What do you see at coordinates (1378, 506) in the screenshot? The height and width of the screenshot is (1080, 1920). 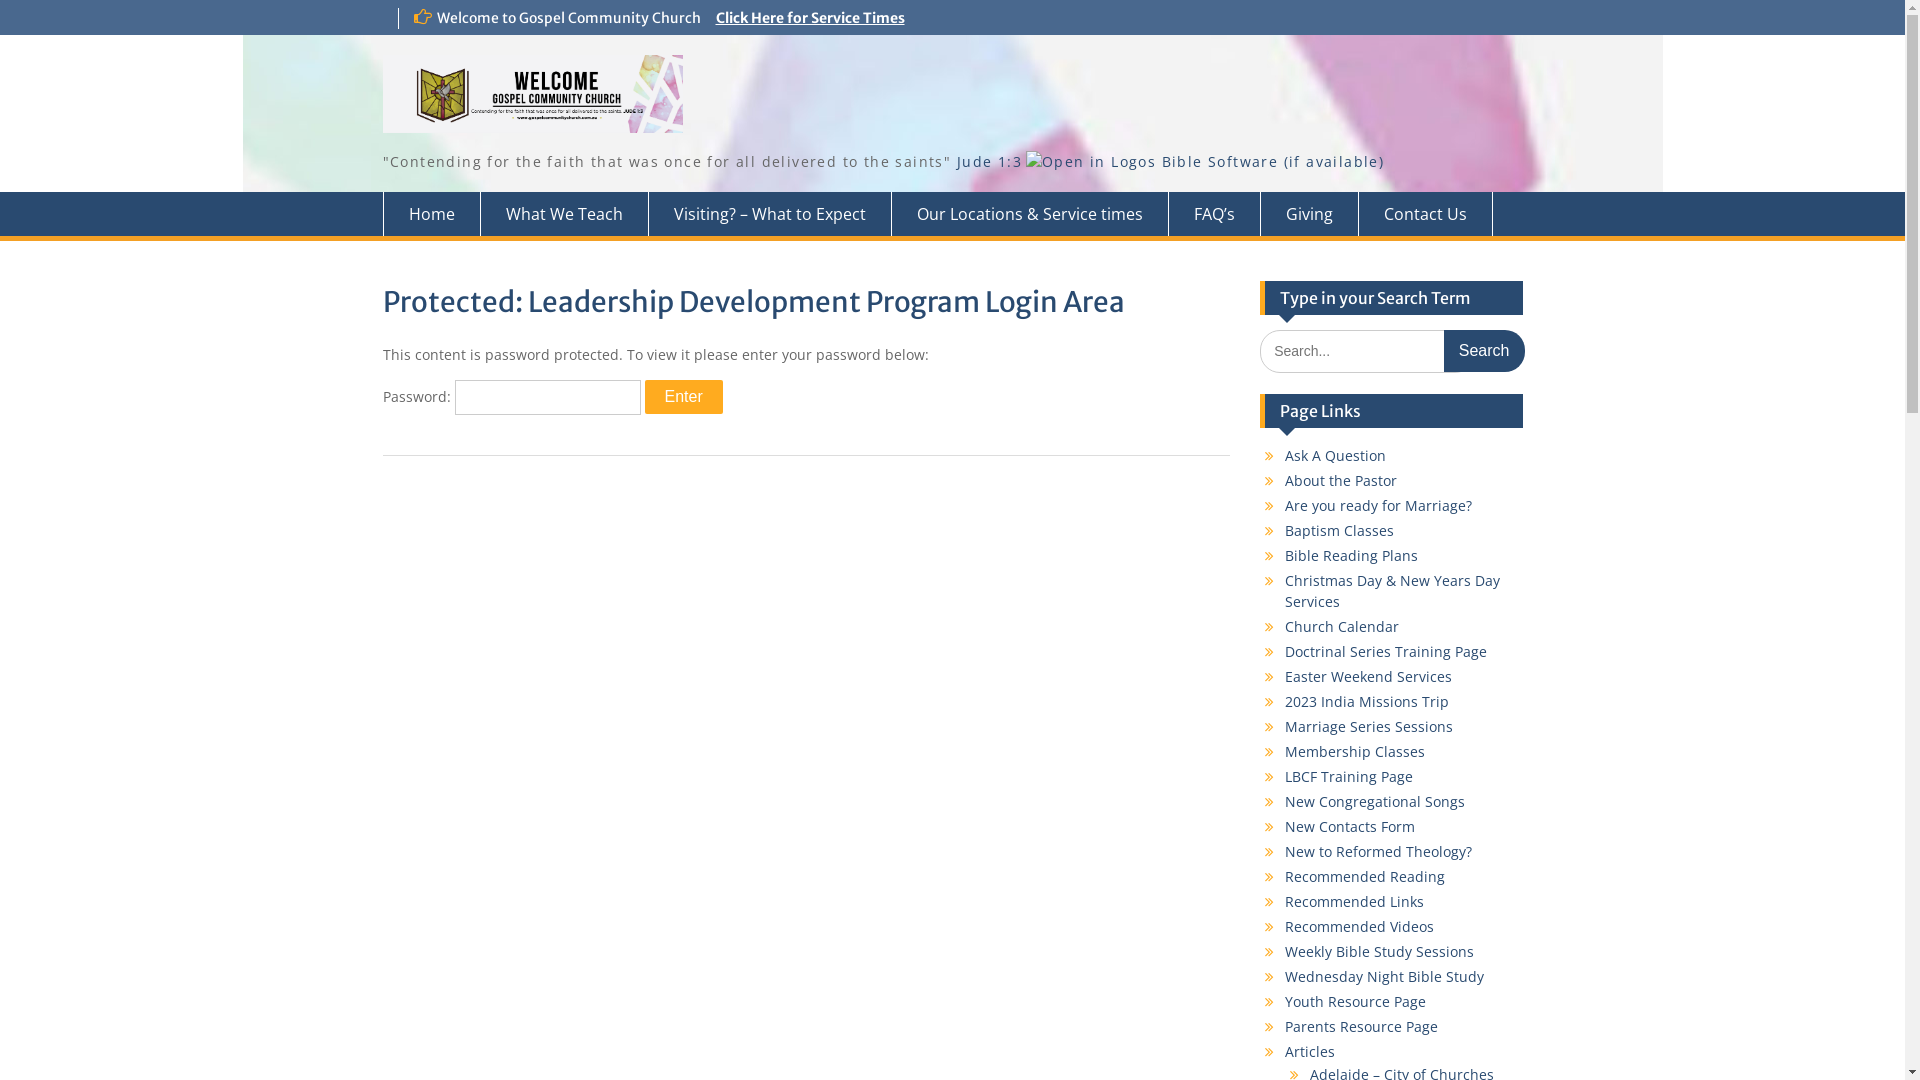 I see `Are you ready for Marriage?` at bounding box center [1378, 506].